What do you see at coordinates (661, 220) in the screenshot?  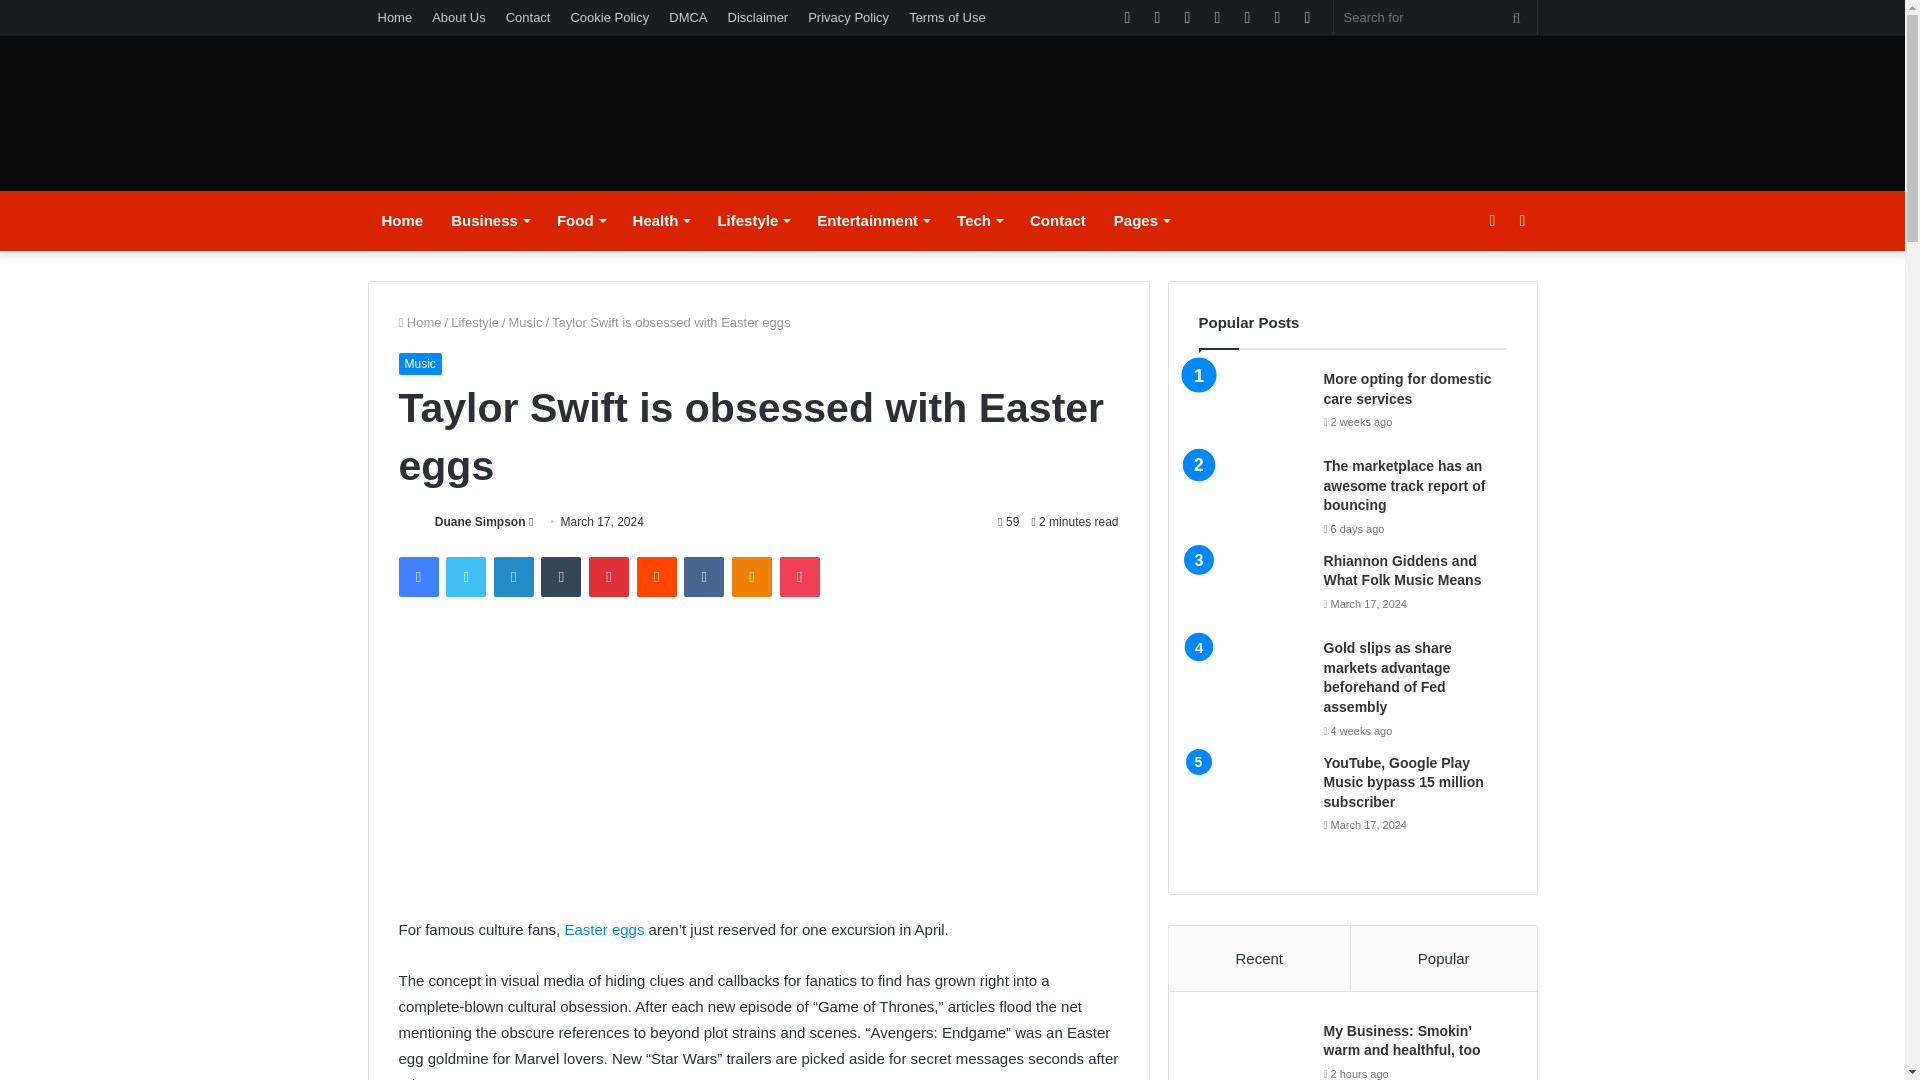 I see `Health` at bounding box center [661, 220].